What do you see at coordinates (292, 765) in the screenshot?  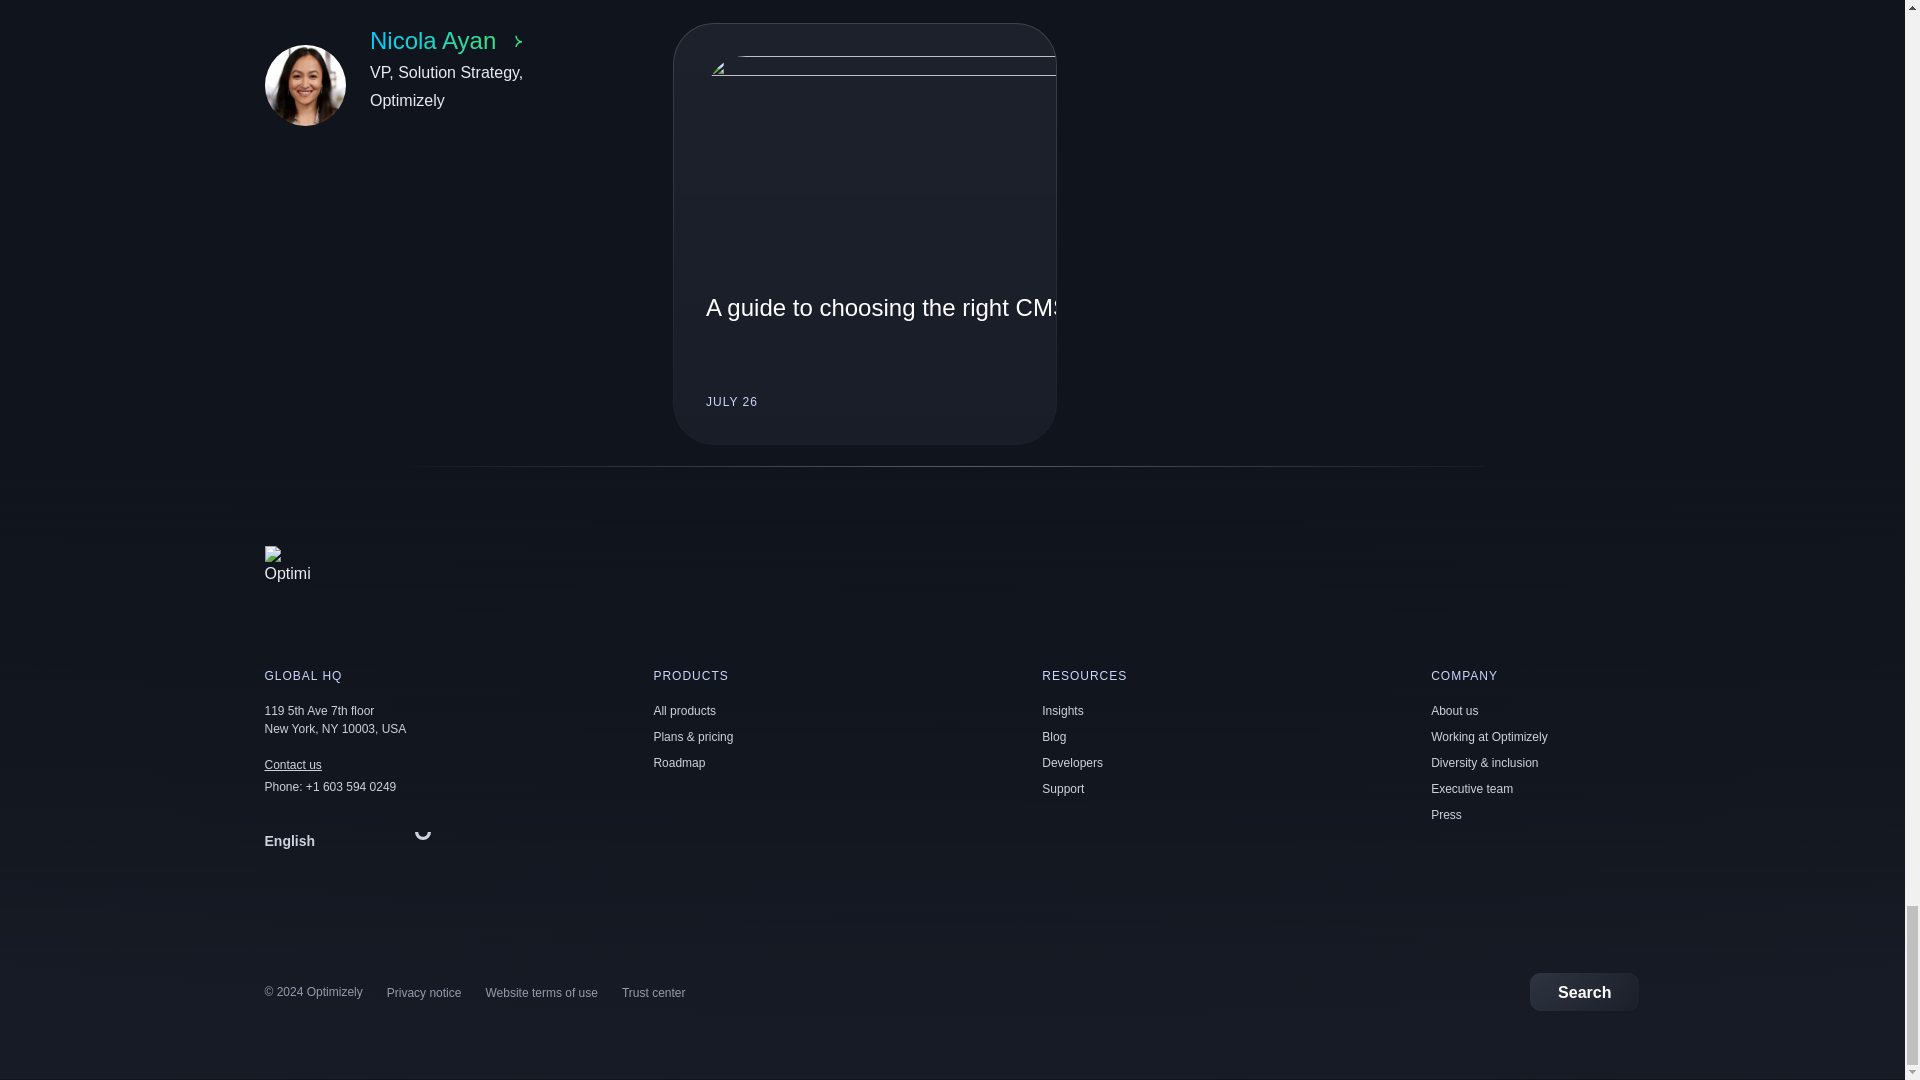 I see `Search` at bounding box center [292, 765].